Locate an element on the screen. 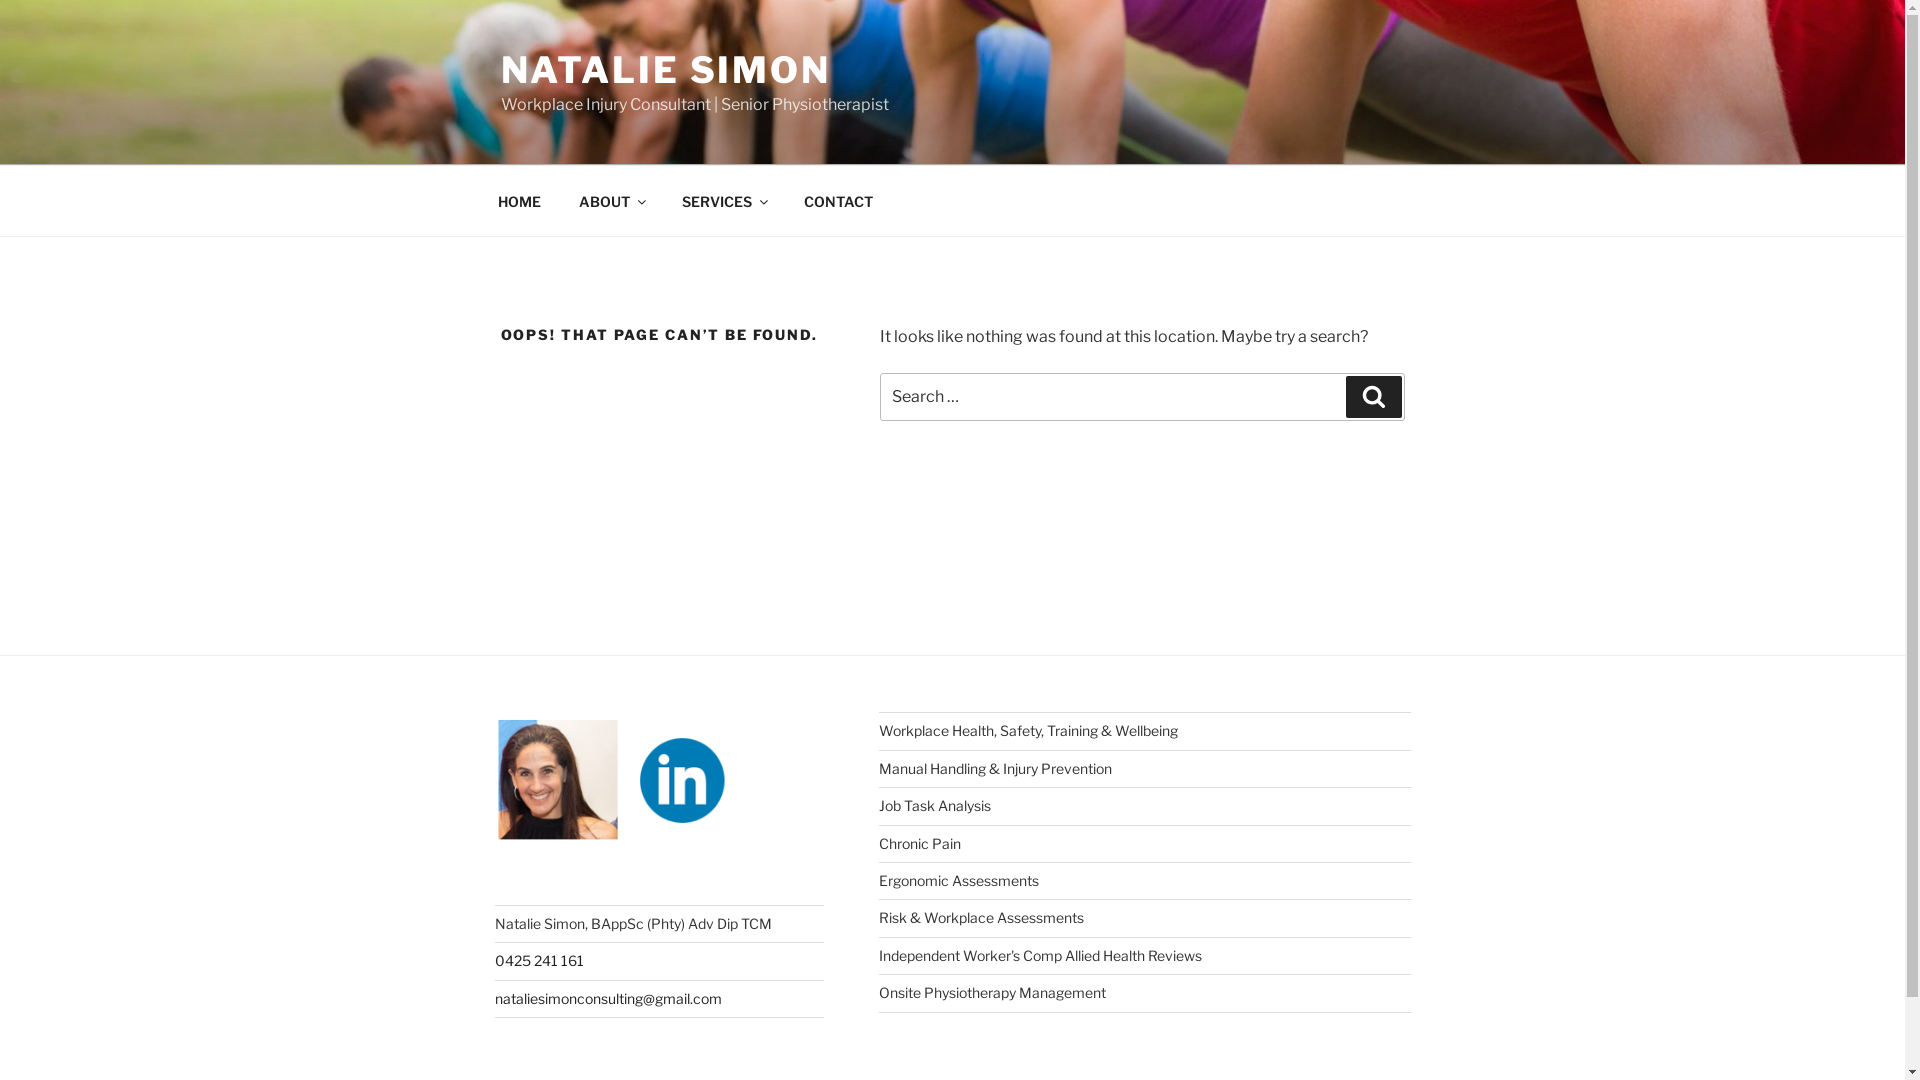 The height and width of the screenshot is (1080, 1920). HOME is located at coordinates (519, 200).